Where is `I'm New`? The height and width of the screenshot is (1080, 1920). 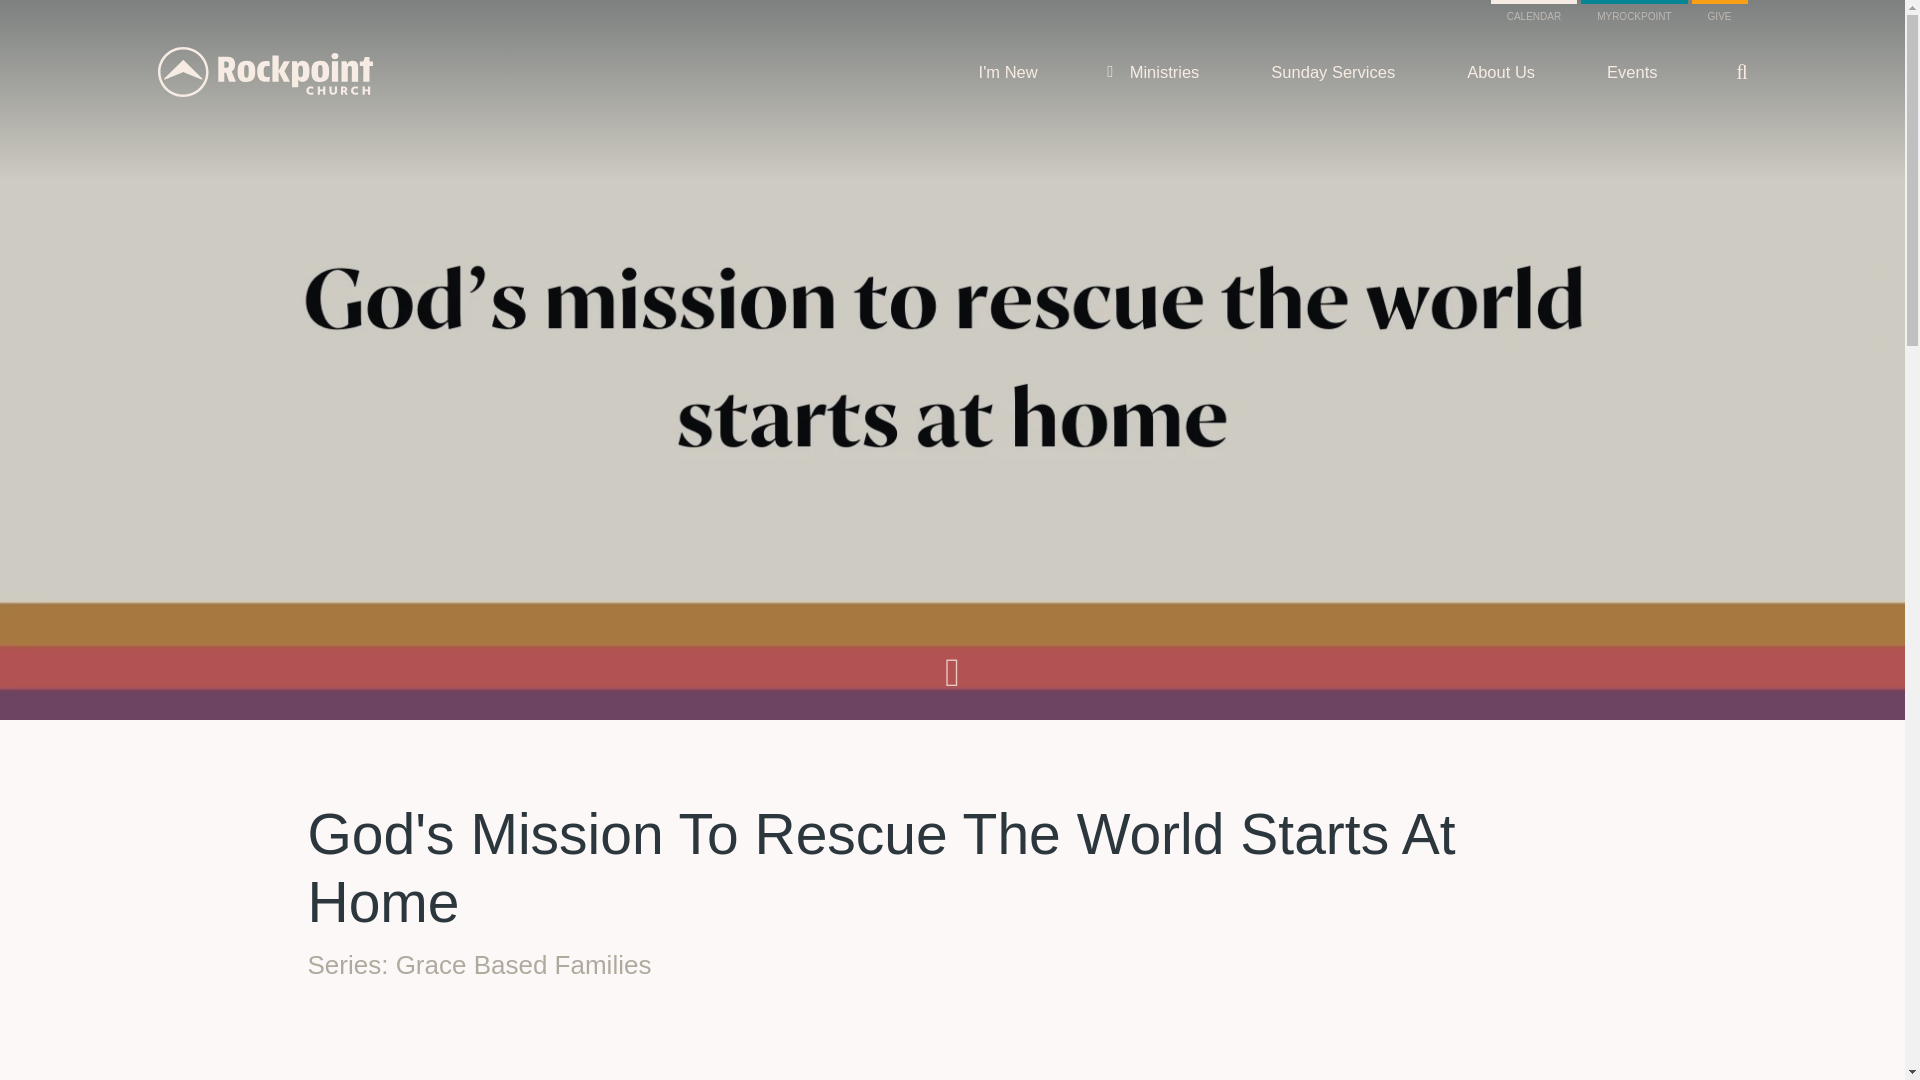 I'm New is located at coordinates (1008, 72).